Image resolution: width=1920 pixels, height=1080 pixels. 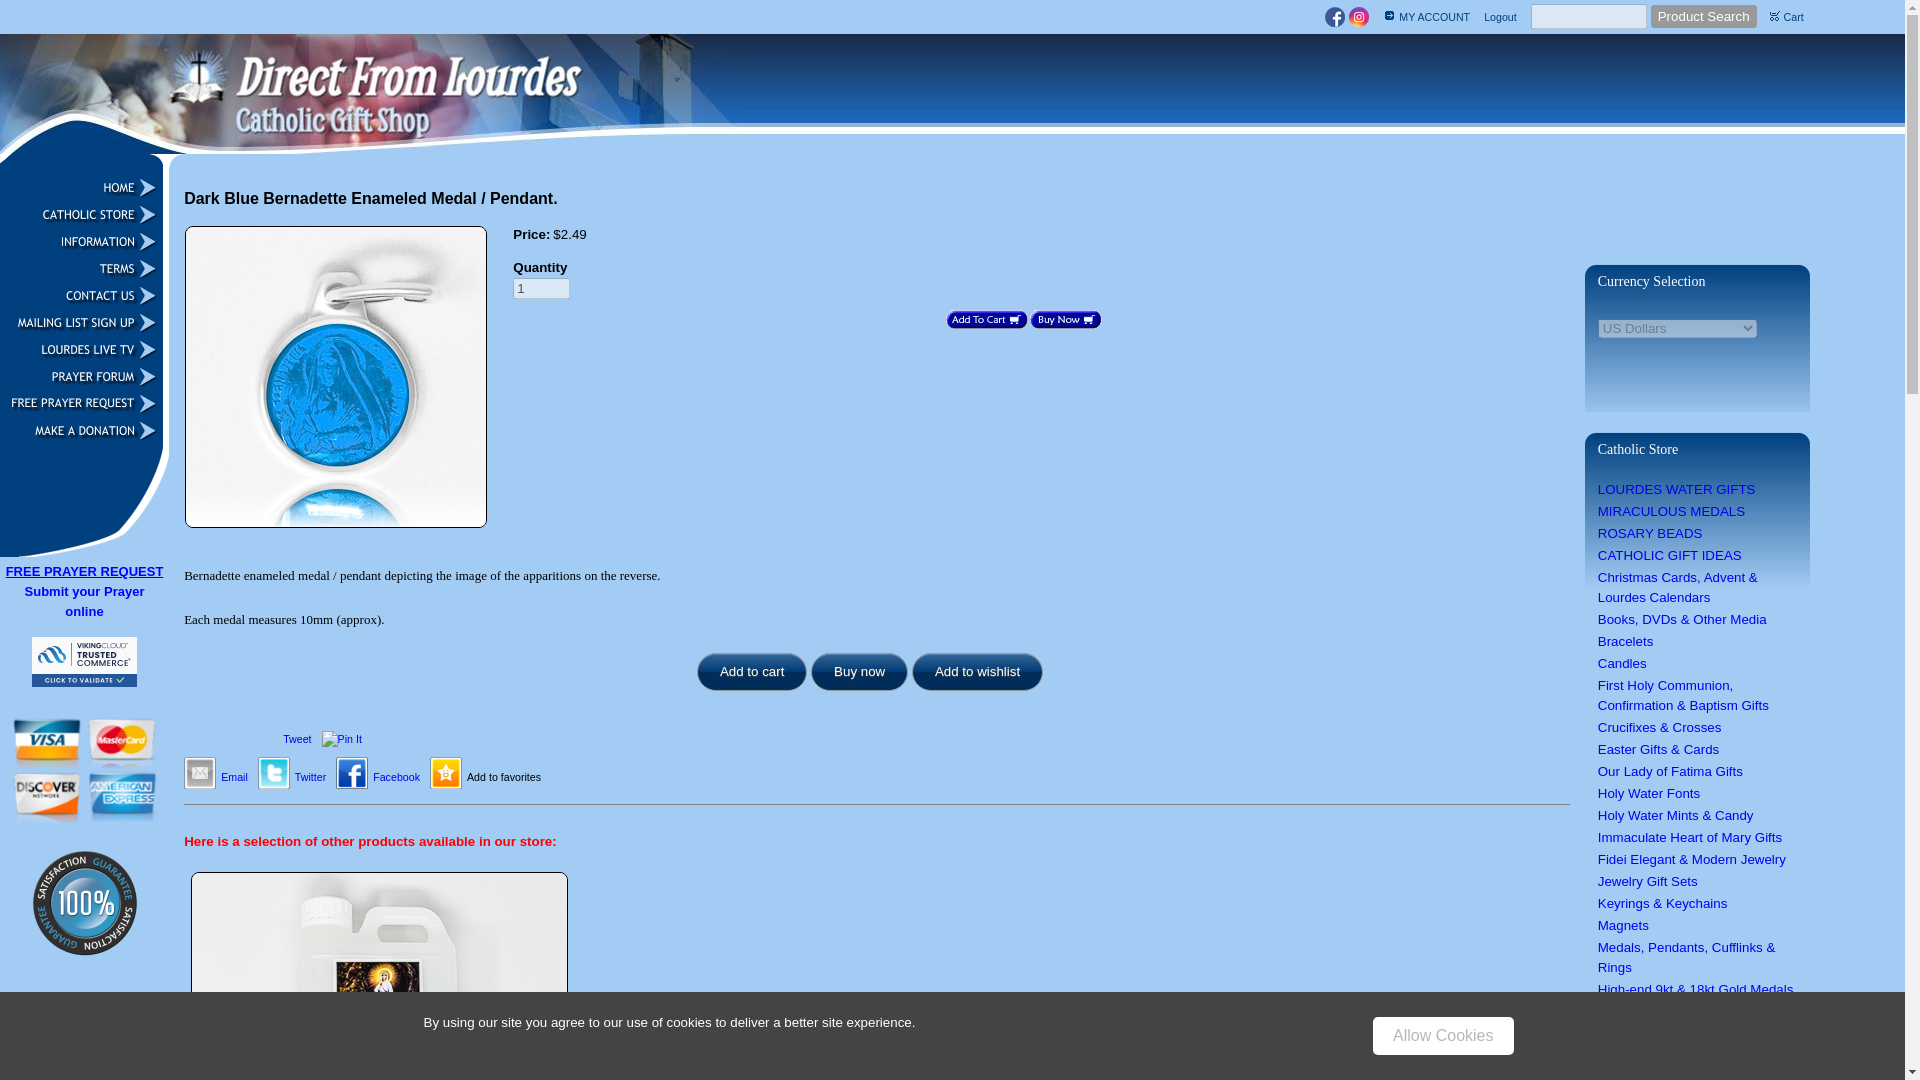 I want to click on 1, so click(x=541, y=288).